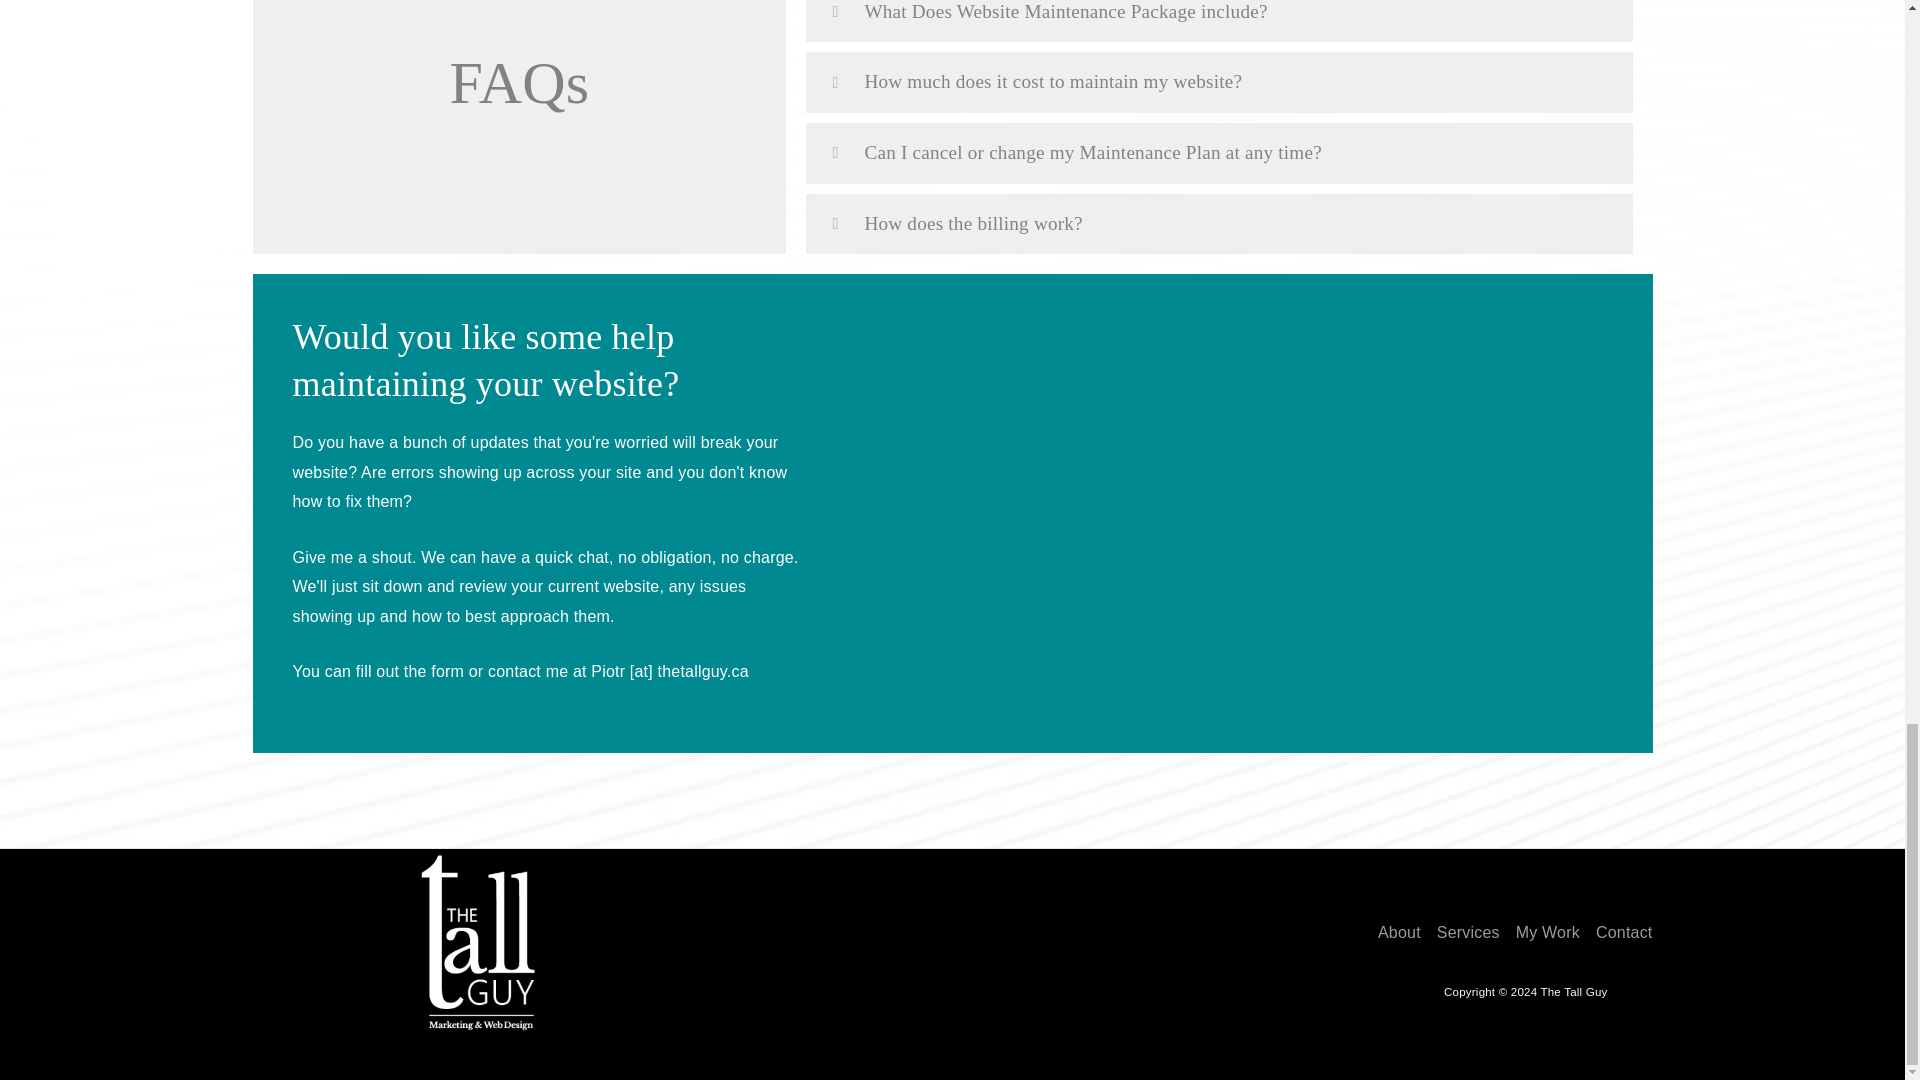  What do you see at coordinates (1468, 933) in the screenshot?
I see `Services` at bounding box center [1468, 933].